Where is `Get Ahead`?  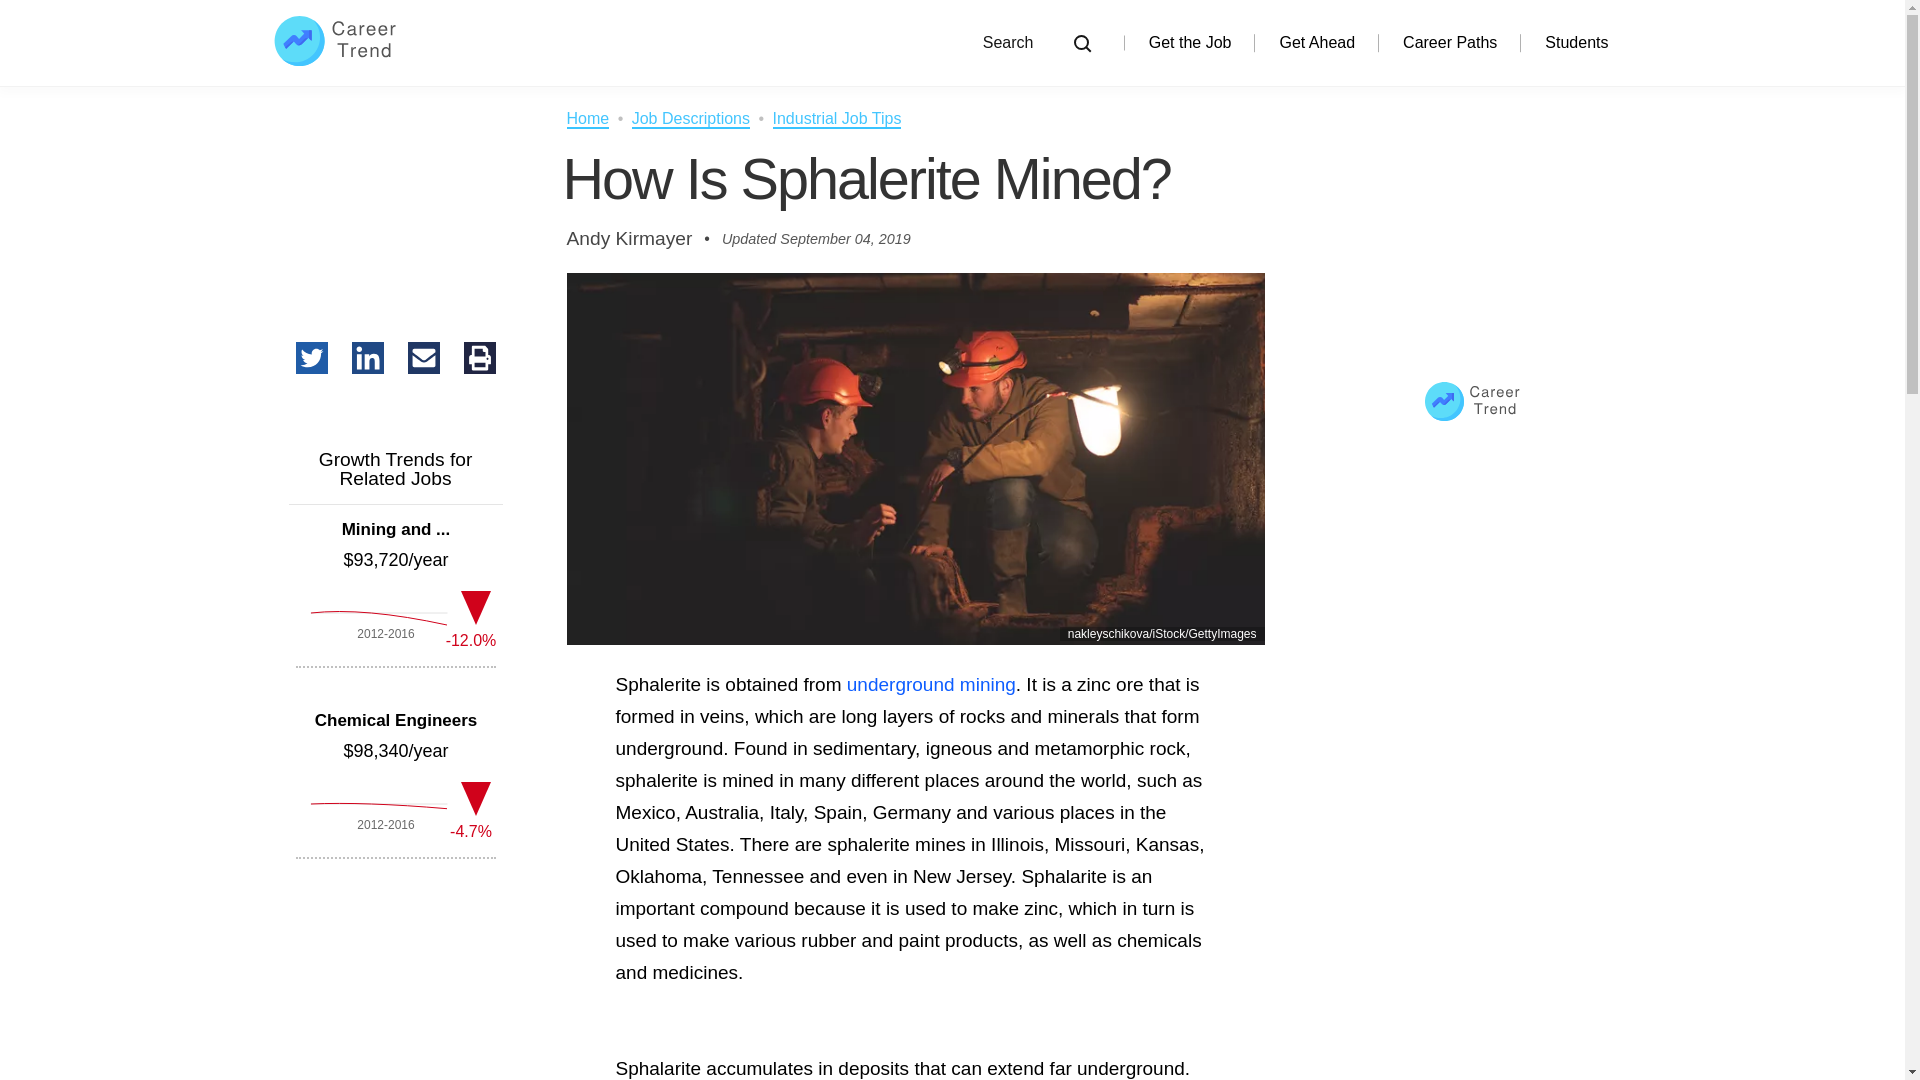 Get Ahead is located at coordinates (1316, 42).